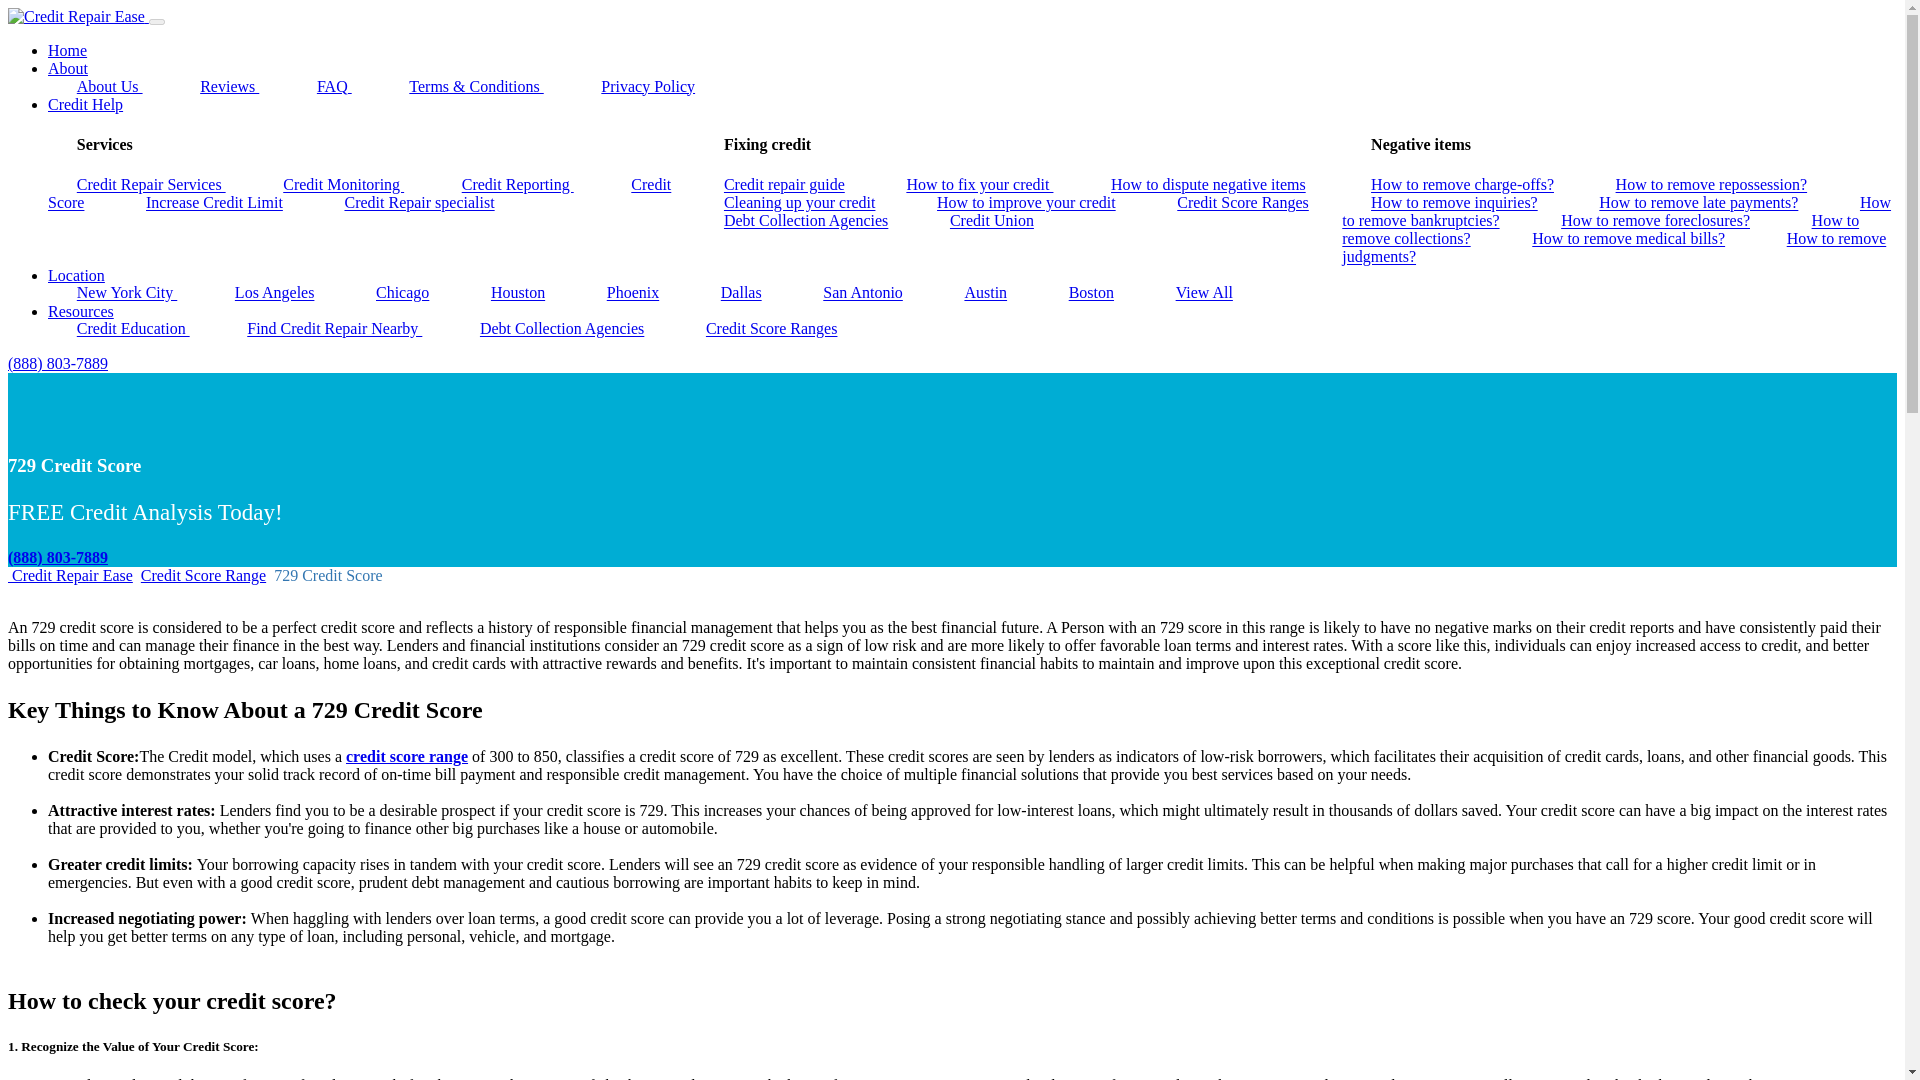  Describe the element at coordinates (76, 275) in the screenshot. I see `Location` at that location.